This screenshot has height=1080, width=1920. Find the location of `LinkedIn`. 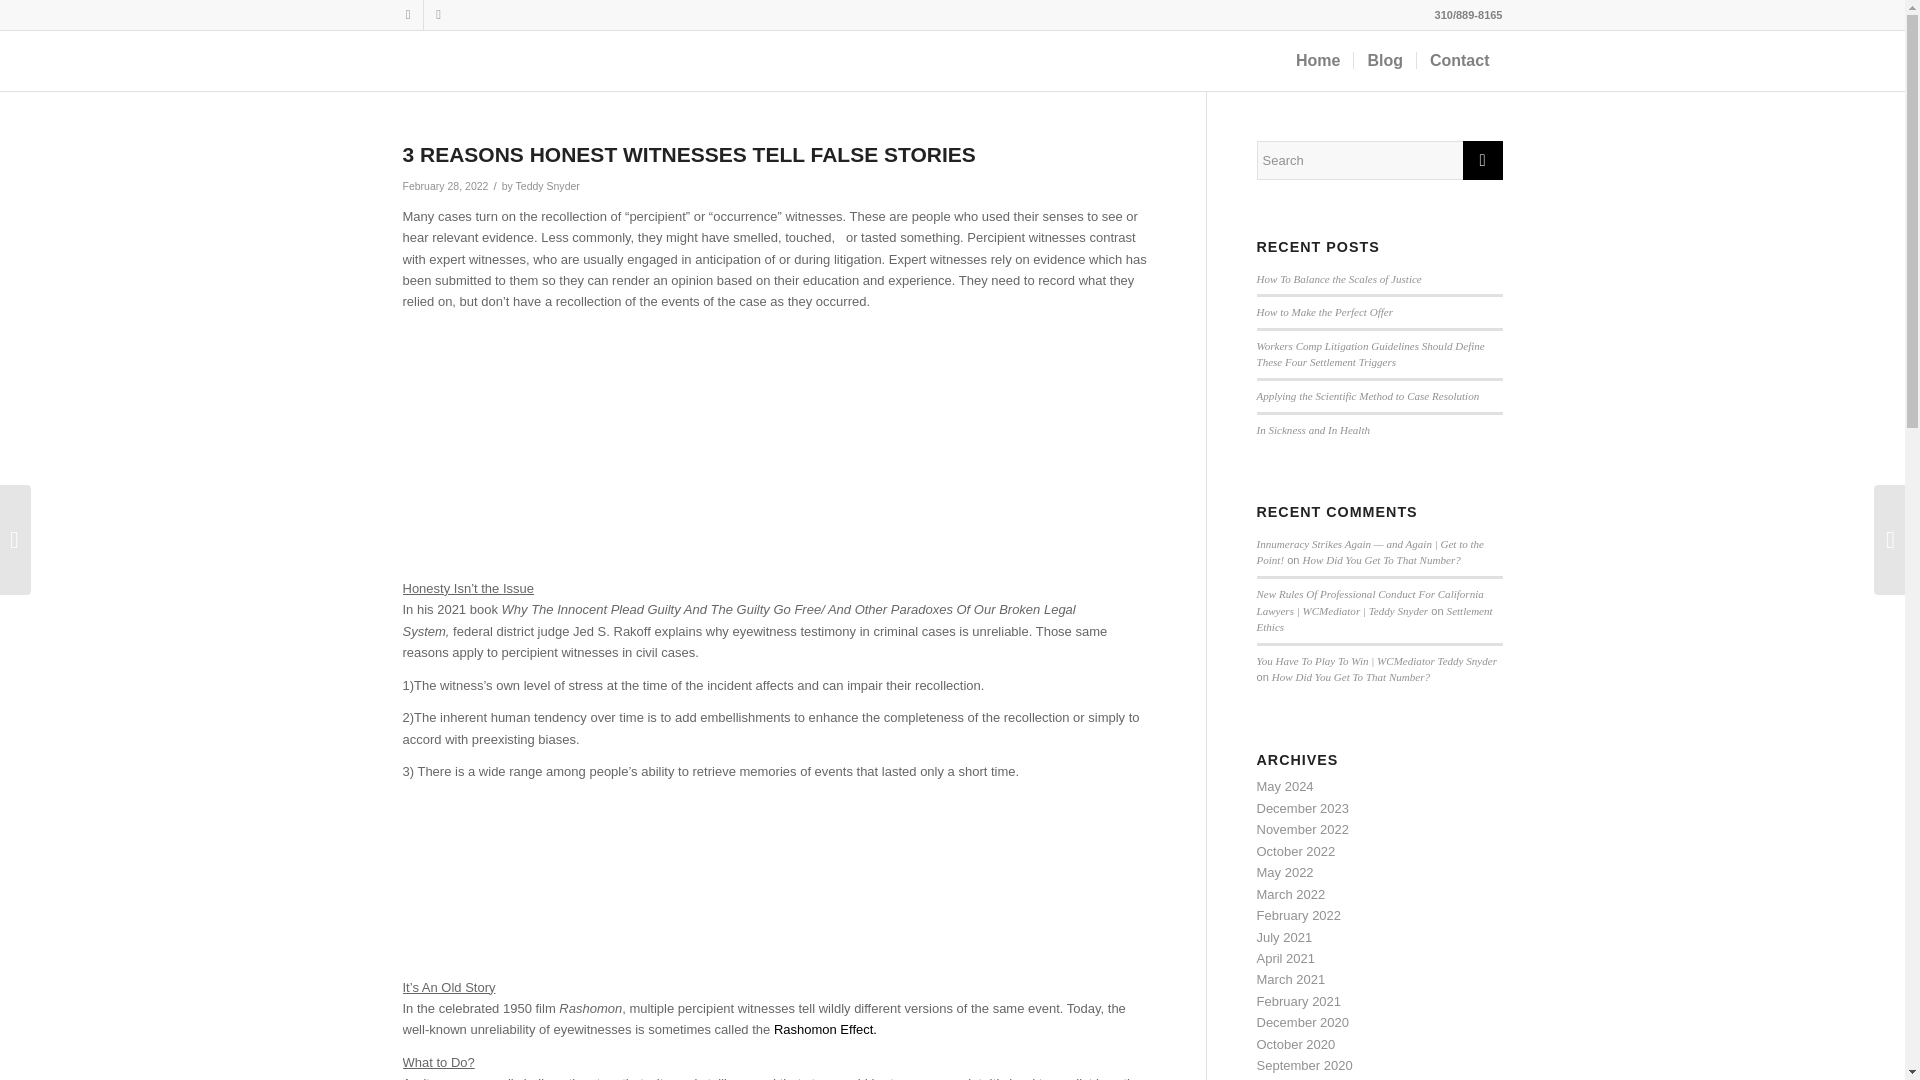

LinkedIn is located at coordinates (408, 15).